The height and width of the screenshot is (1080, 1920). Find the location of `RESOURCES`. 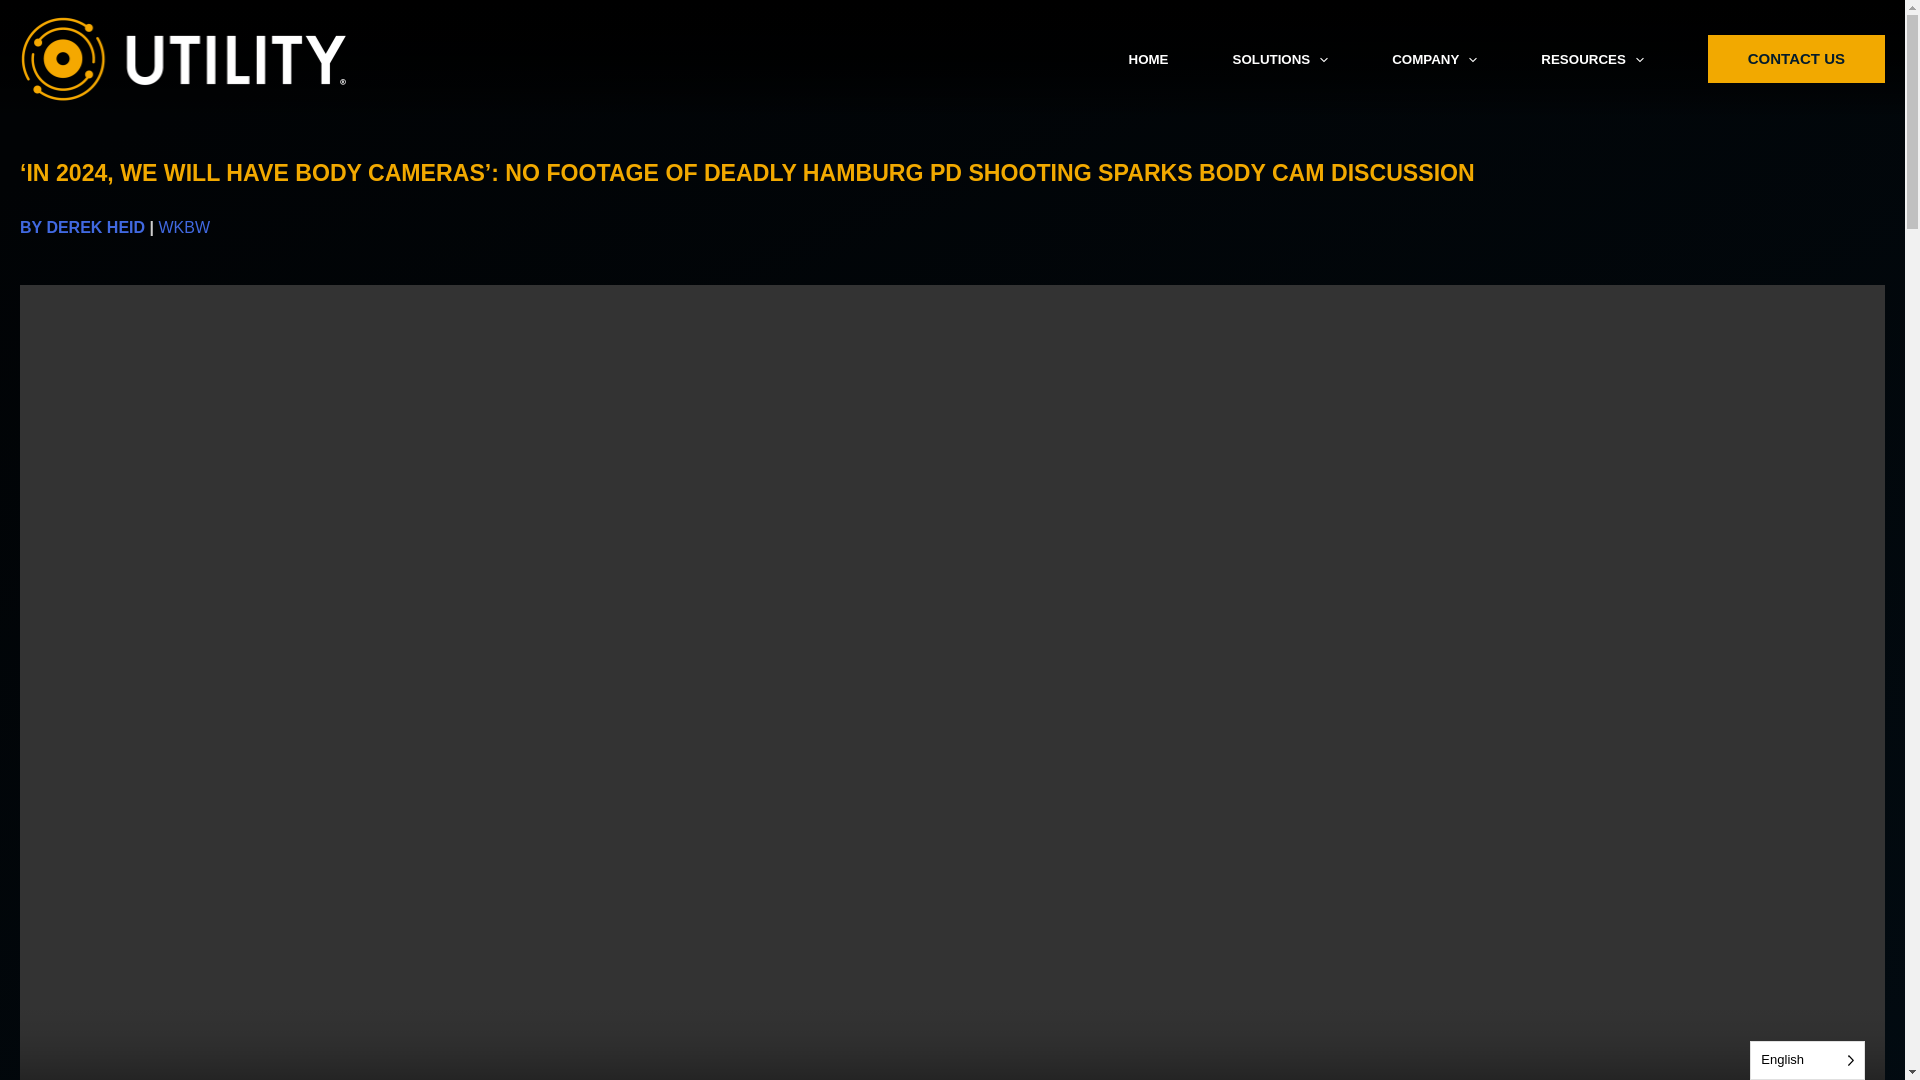

RESOURCES is located at coordinates (1591, 60).